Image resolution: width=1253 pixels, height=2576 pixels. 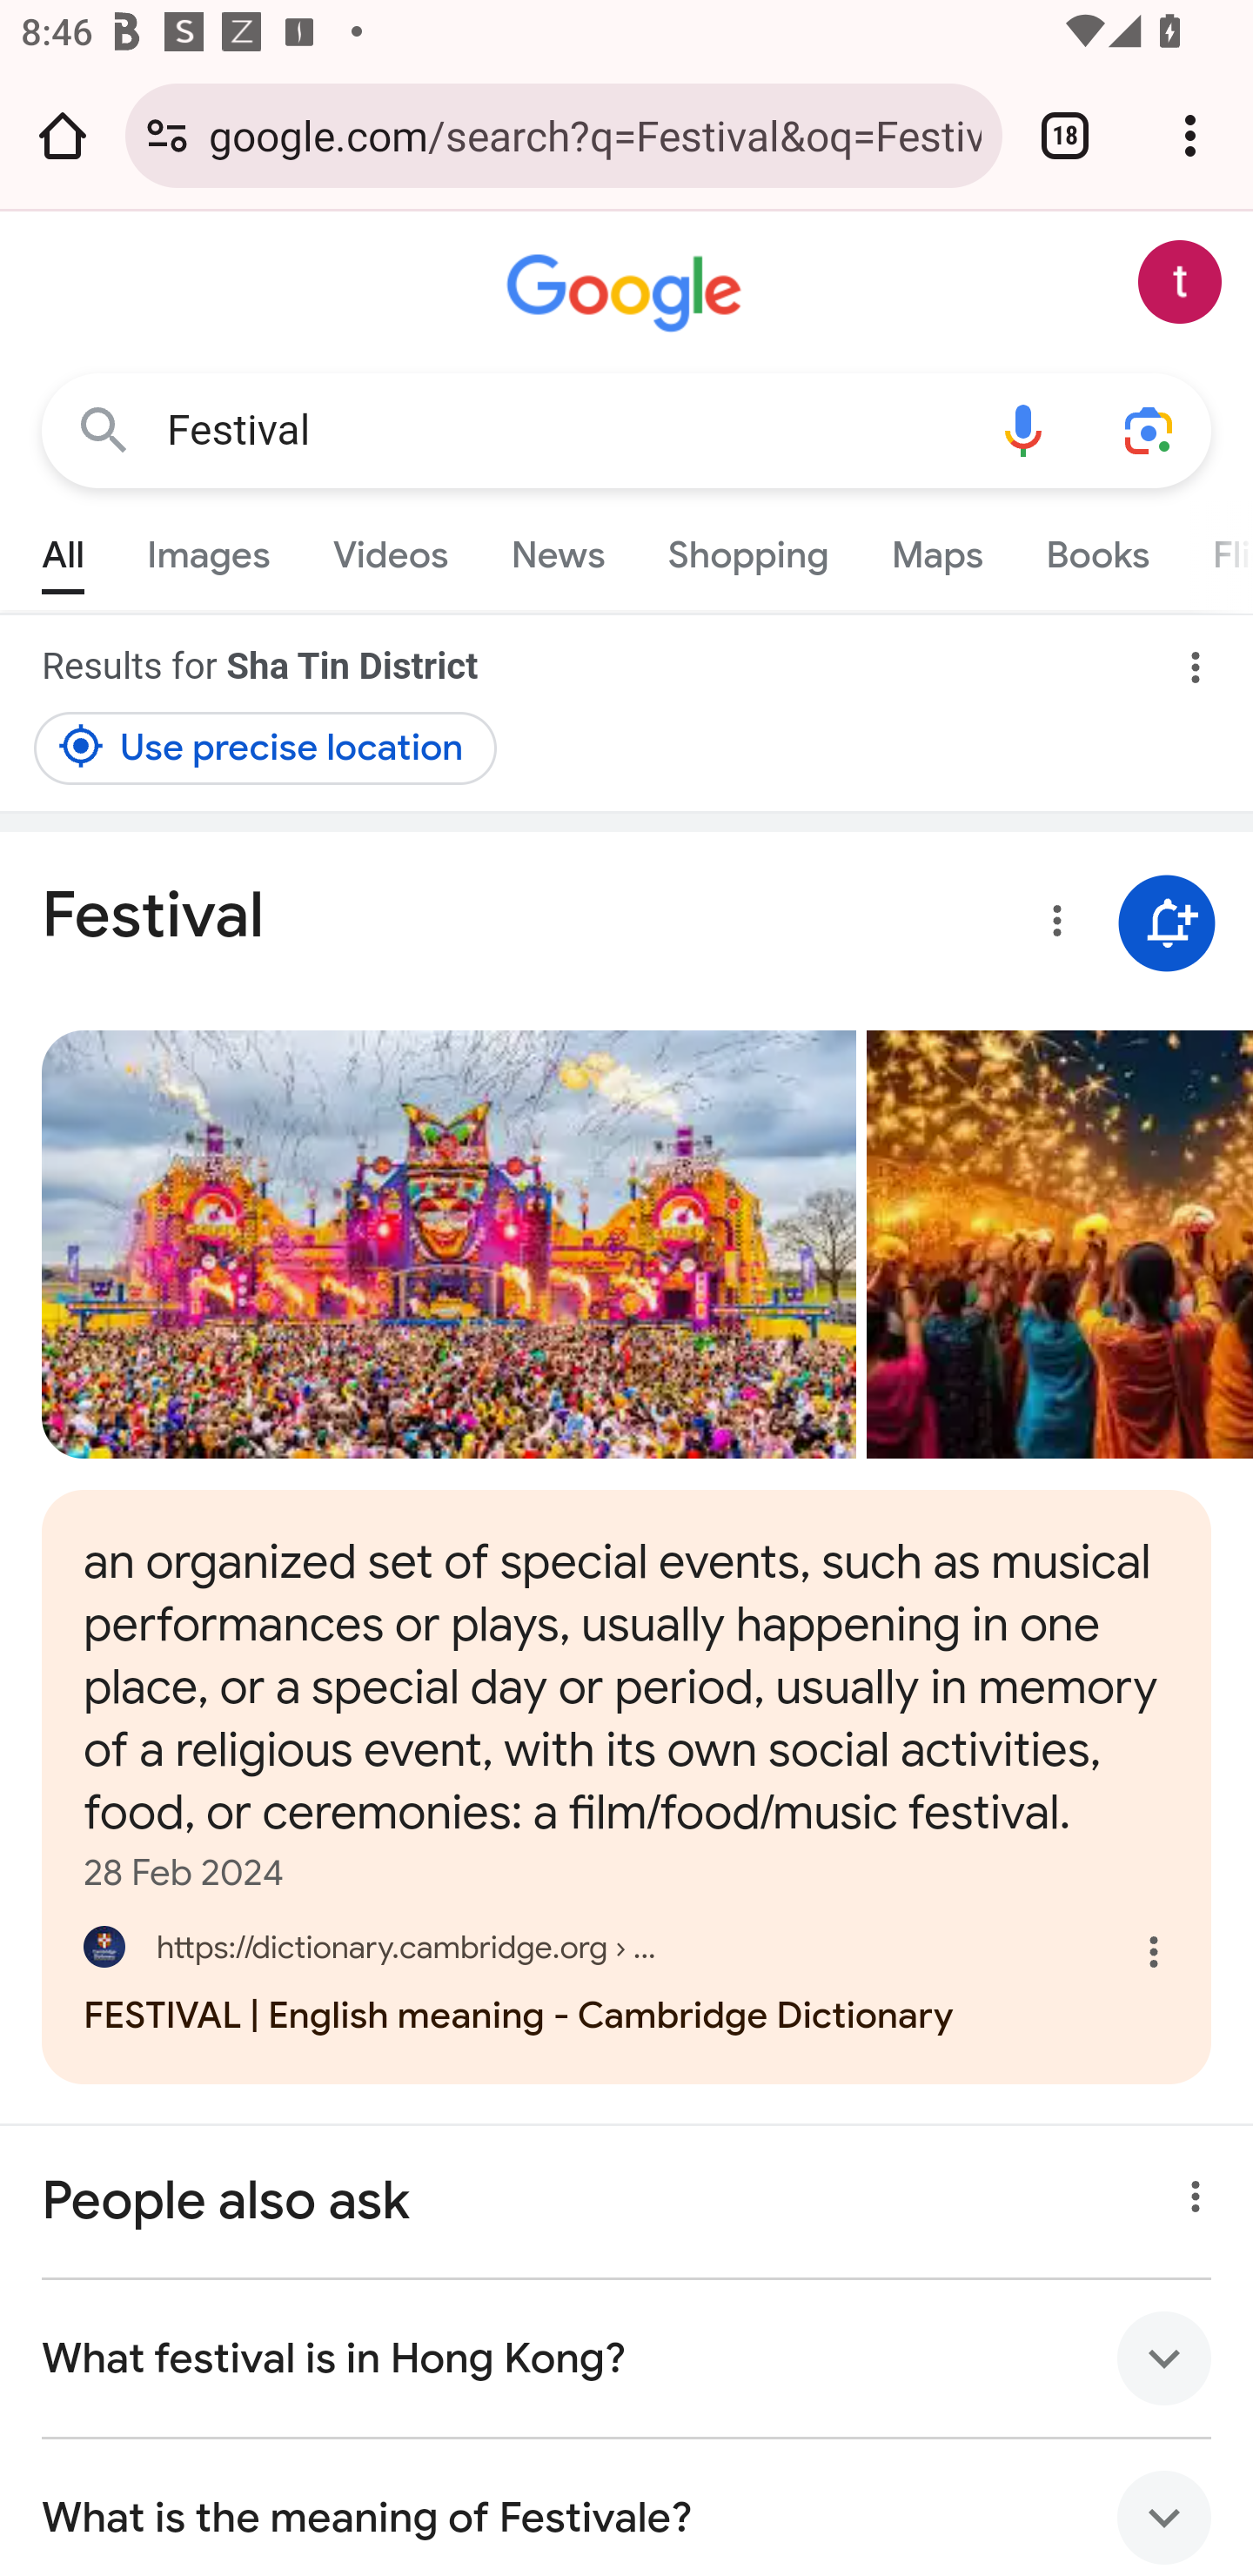 I want to click on Google Search, so click(x=104, y=432).